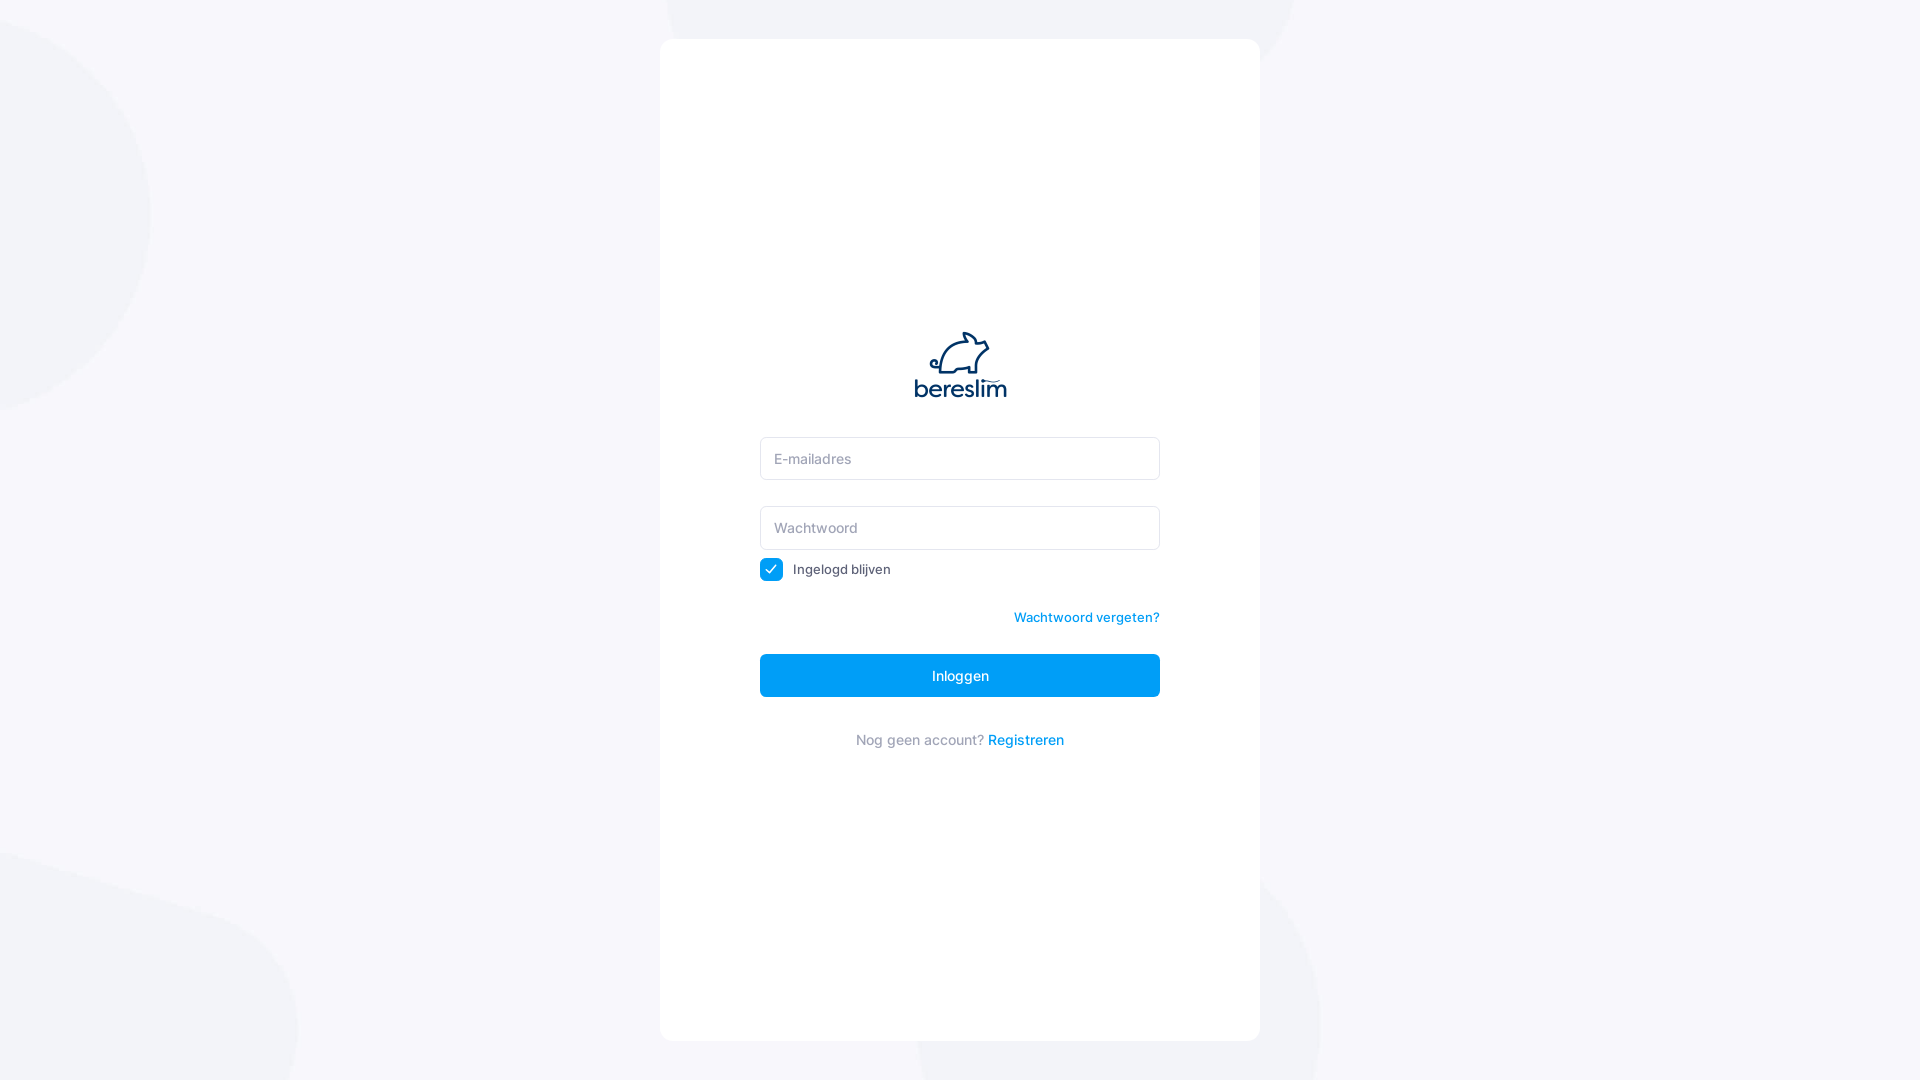  I want to click on Wachtwoord vergeten?, so click(1086, 618).